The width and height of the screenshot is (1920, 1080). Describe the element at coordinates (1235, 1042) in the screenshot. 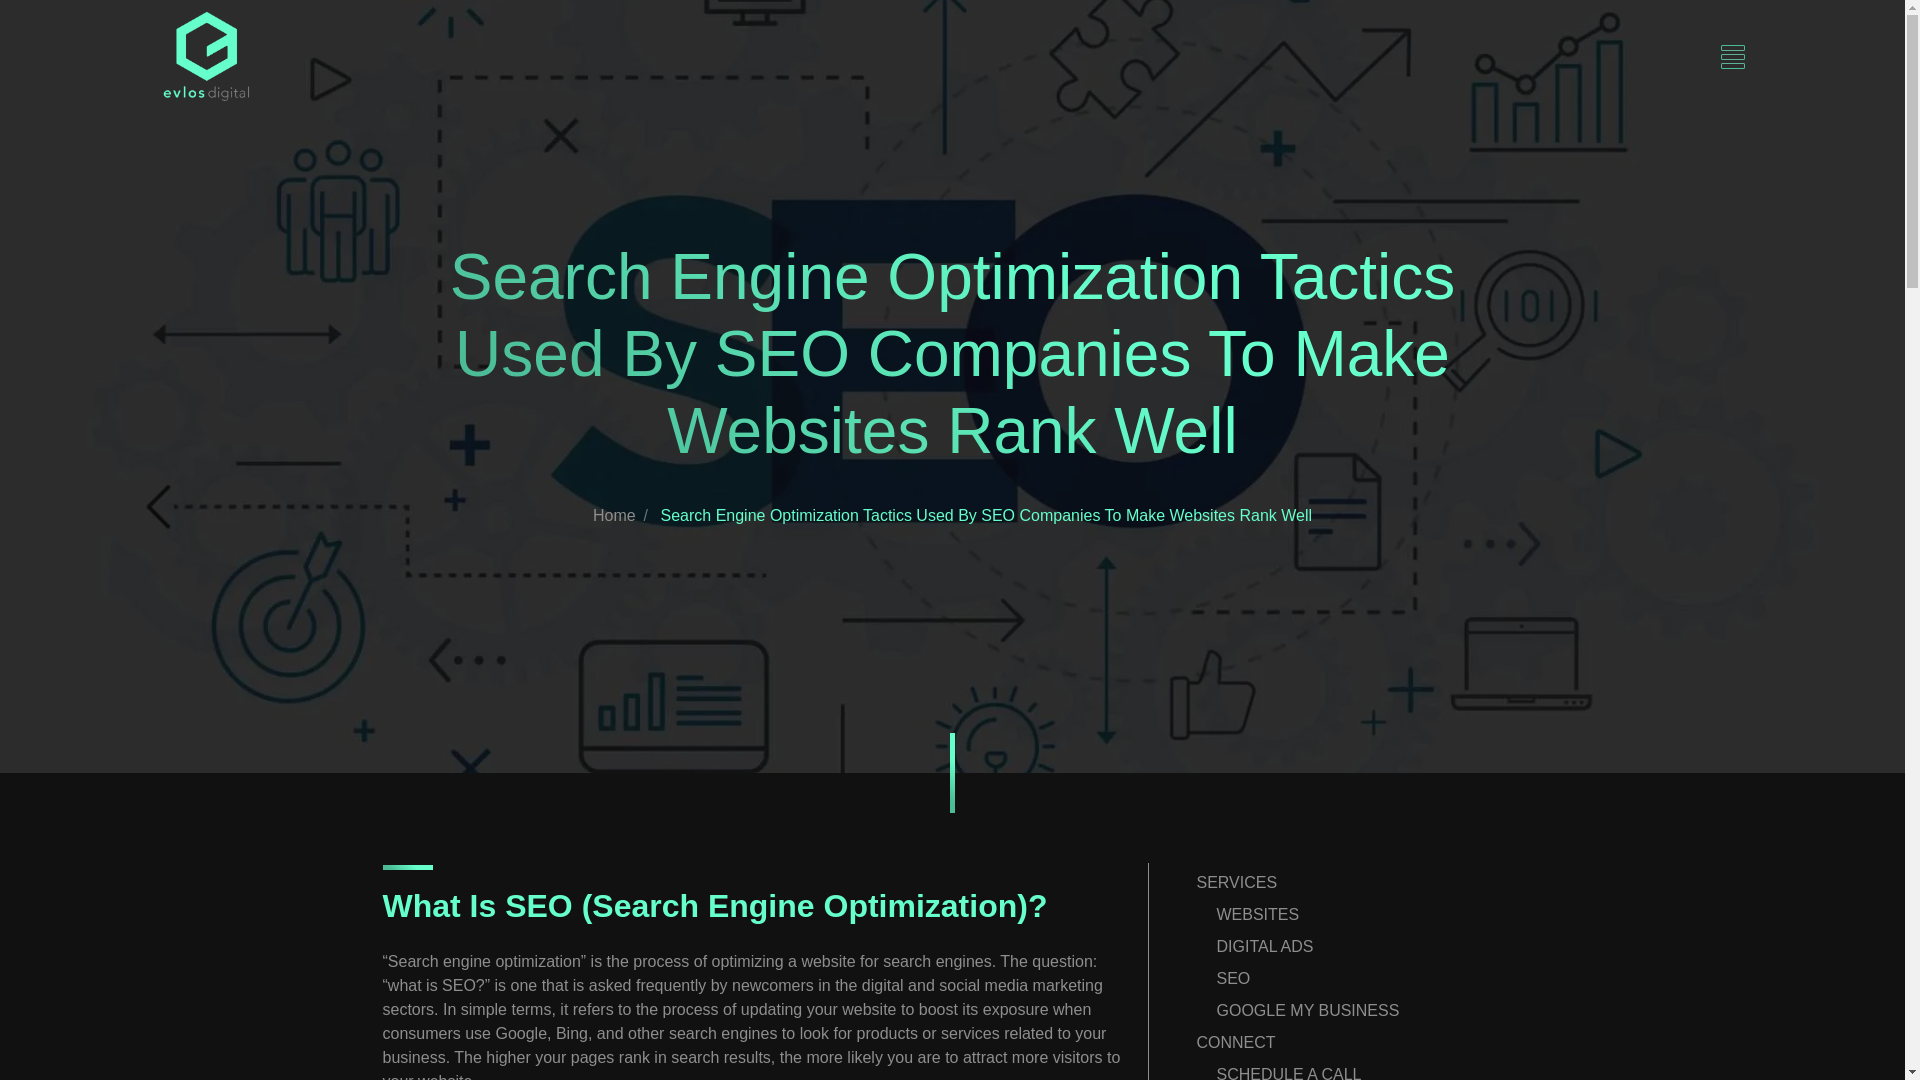

I see `CONNECT` at that location.